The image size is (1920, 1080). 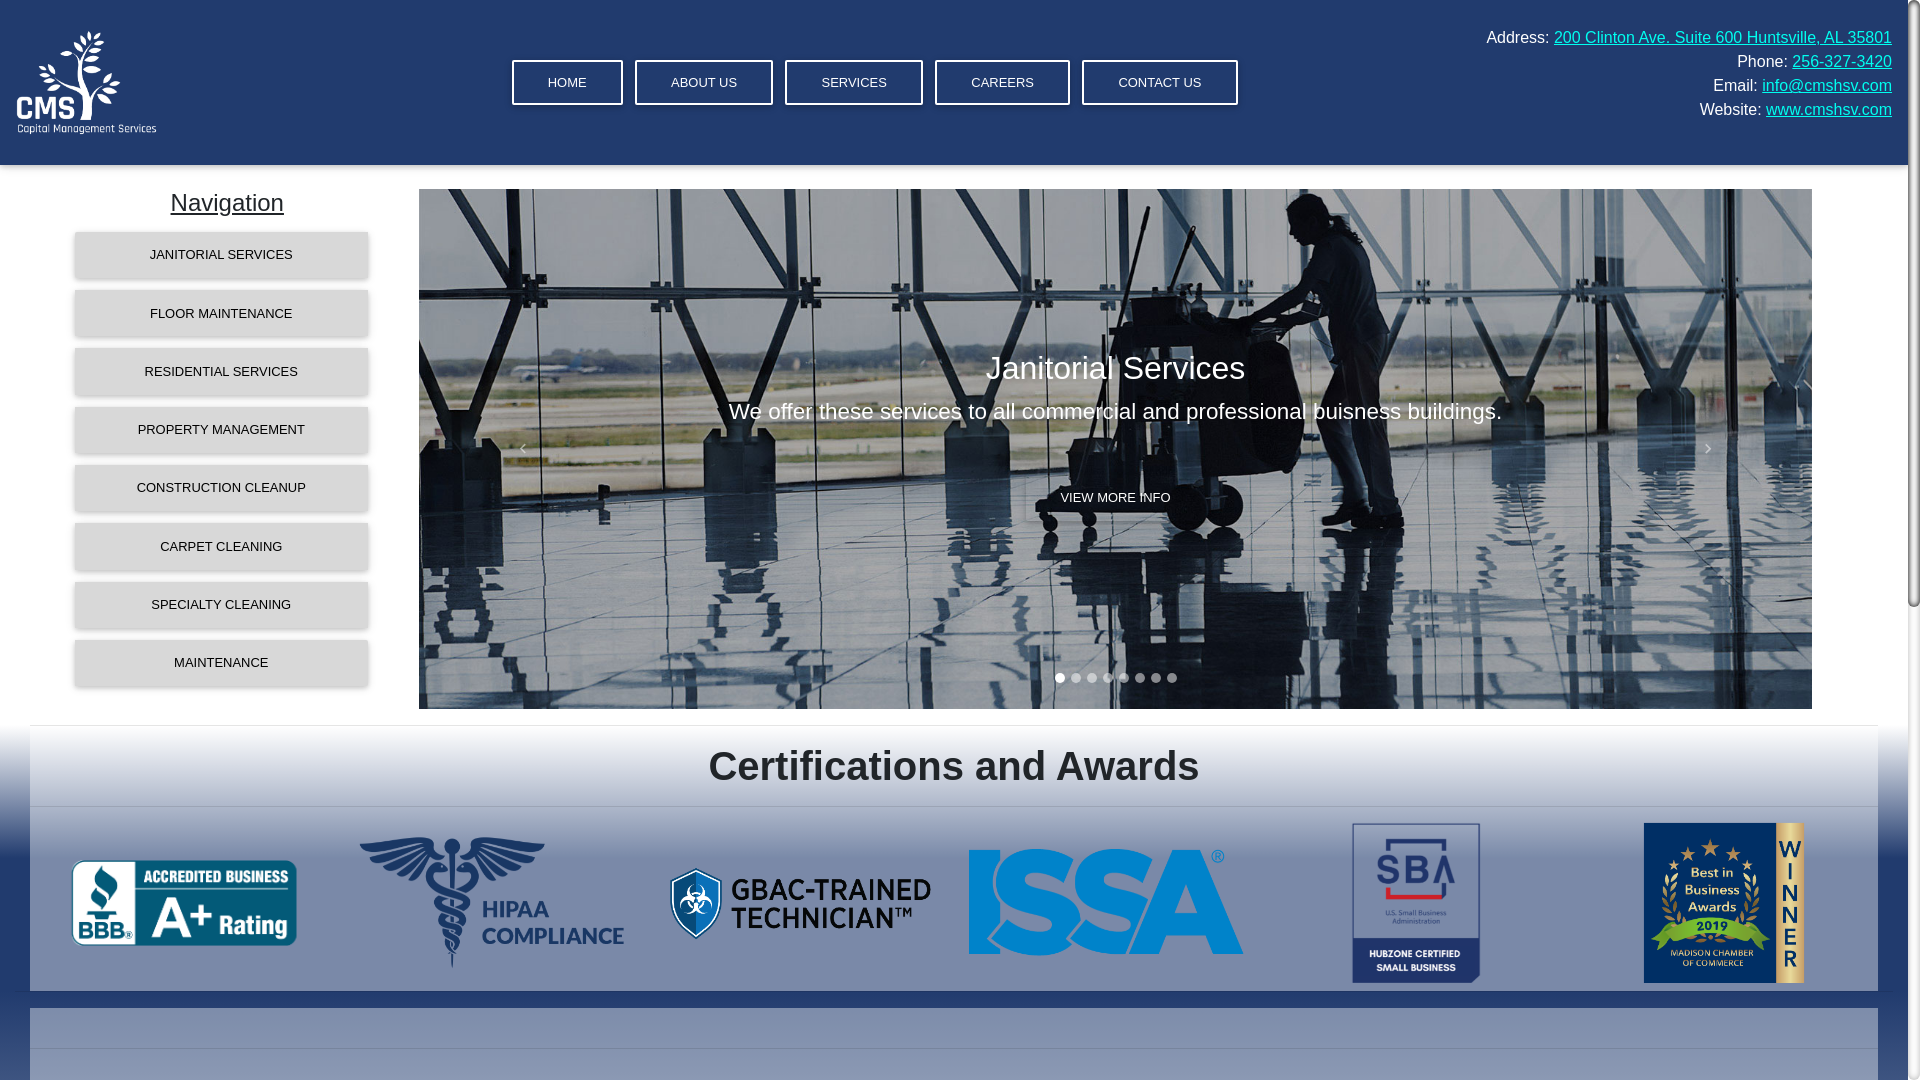 What do you see at coordinates (70, 604) in the screenshot?
I see `SPECIALTY CLEANING` at bounding box center [70, 604].